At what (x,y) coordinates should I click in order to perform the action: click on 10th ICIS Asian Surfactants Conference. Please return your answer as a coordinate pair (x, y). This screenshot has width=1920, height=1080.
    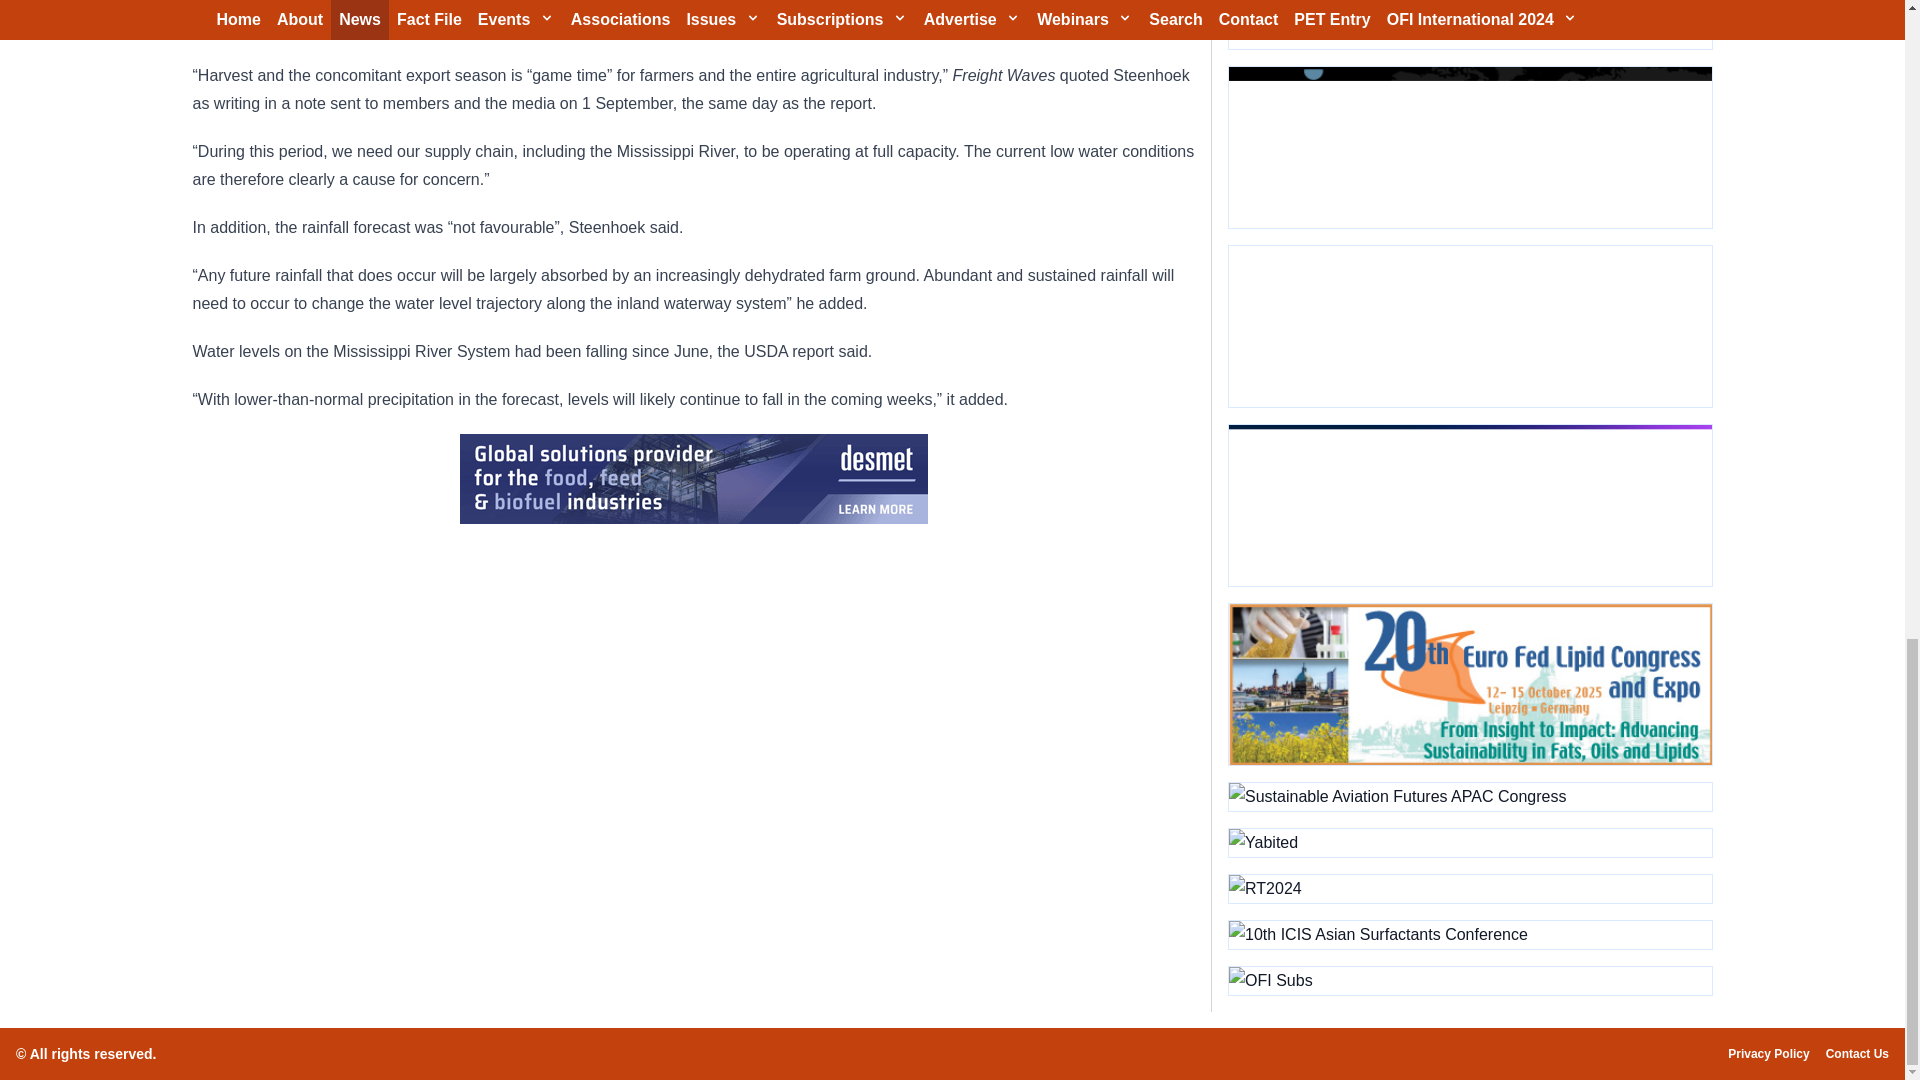
    Looking at the image, I should click on (1469, 935).